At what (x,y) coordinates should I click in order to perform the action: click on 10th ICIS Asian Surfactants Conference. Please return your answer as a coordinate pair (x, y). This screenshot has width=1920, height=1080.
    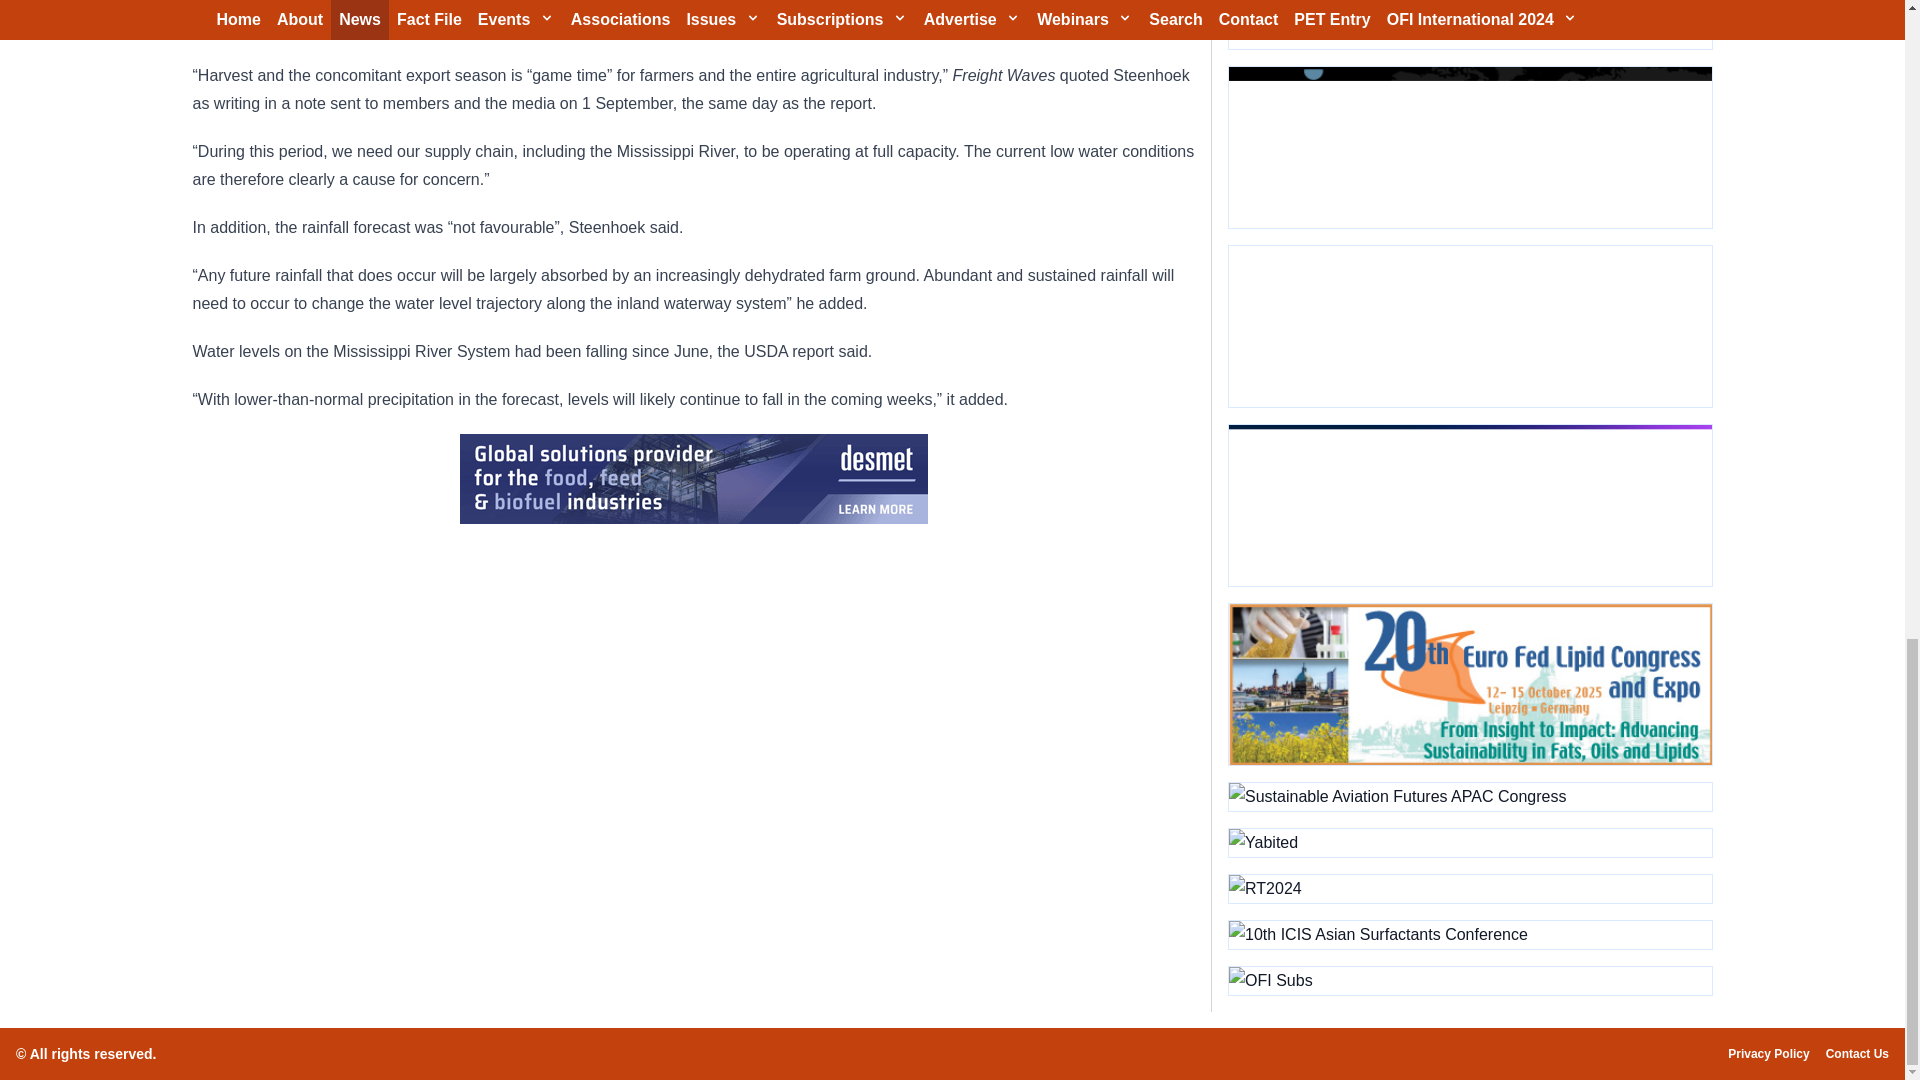
    Looking at the image, I should click on (1469, 935).